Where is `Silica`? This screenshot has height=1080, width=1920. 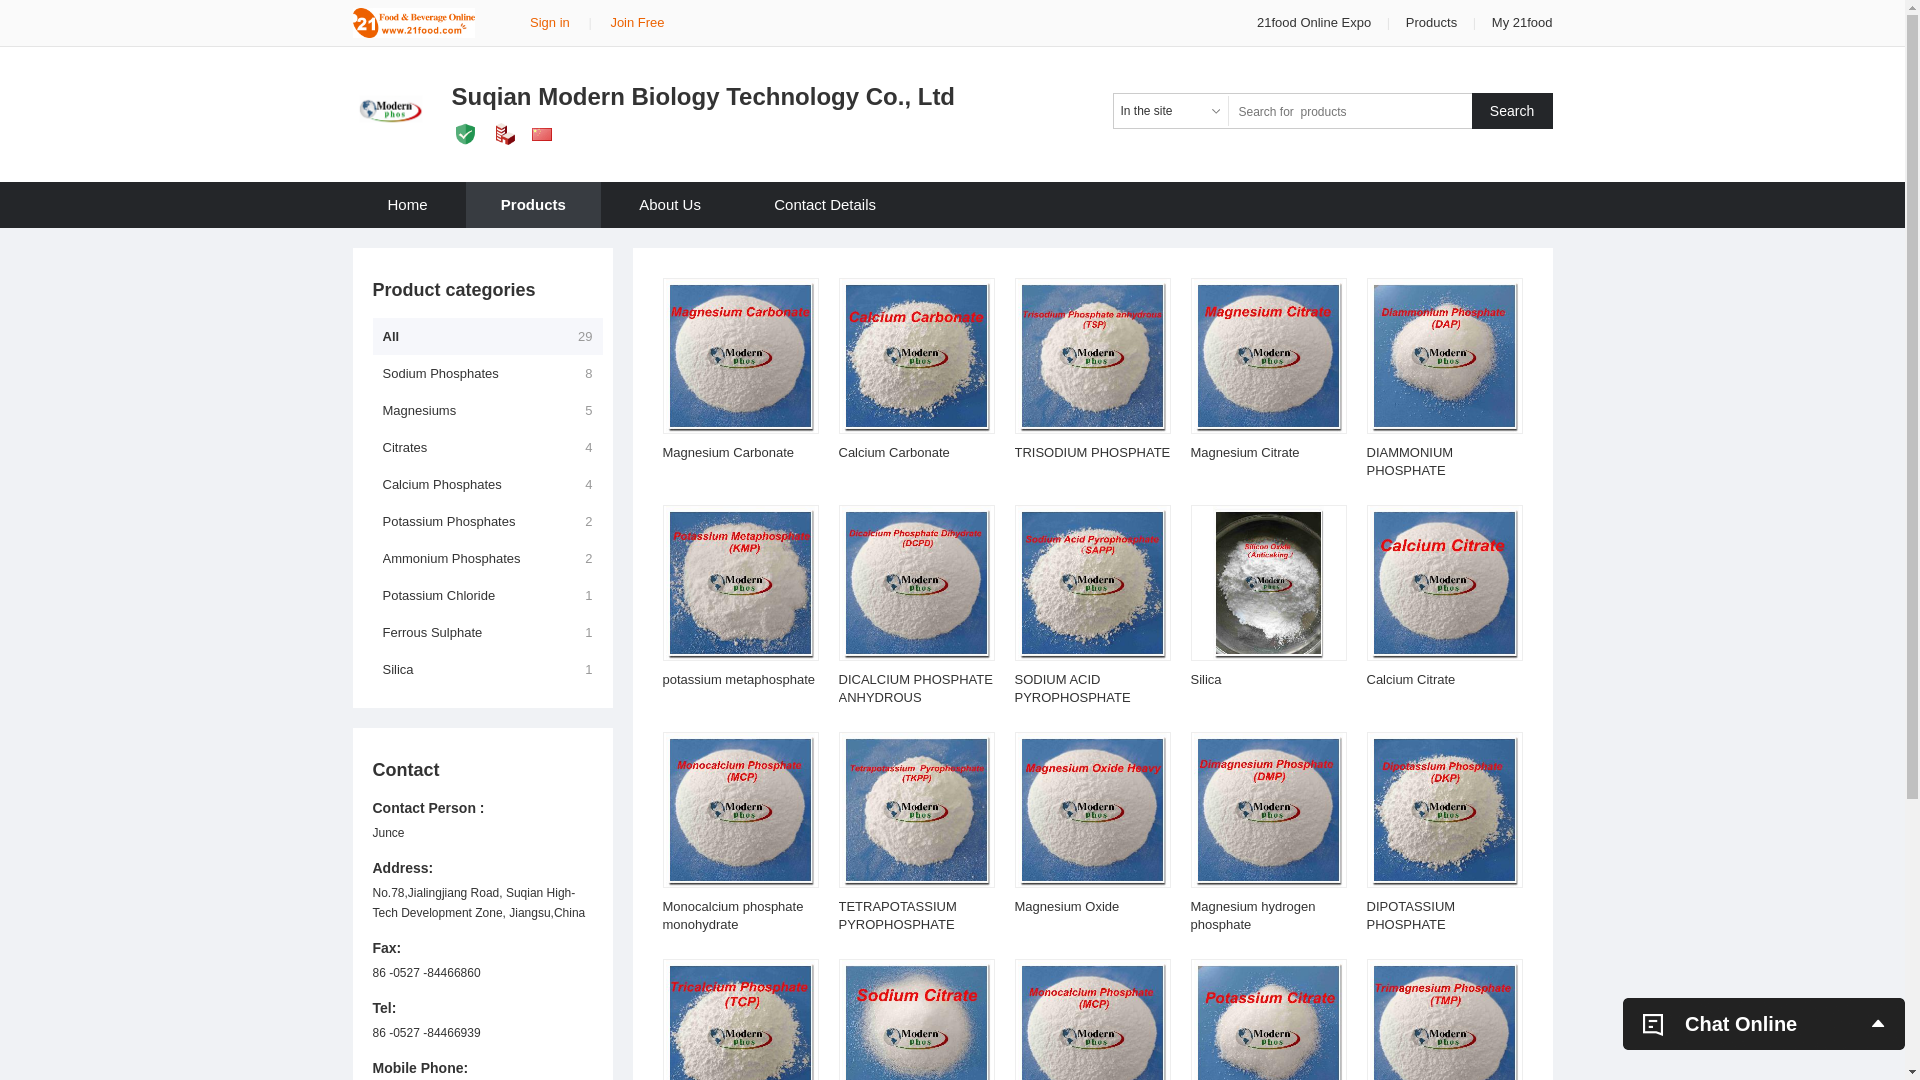 Silica is located at coordinates (1206, 680).